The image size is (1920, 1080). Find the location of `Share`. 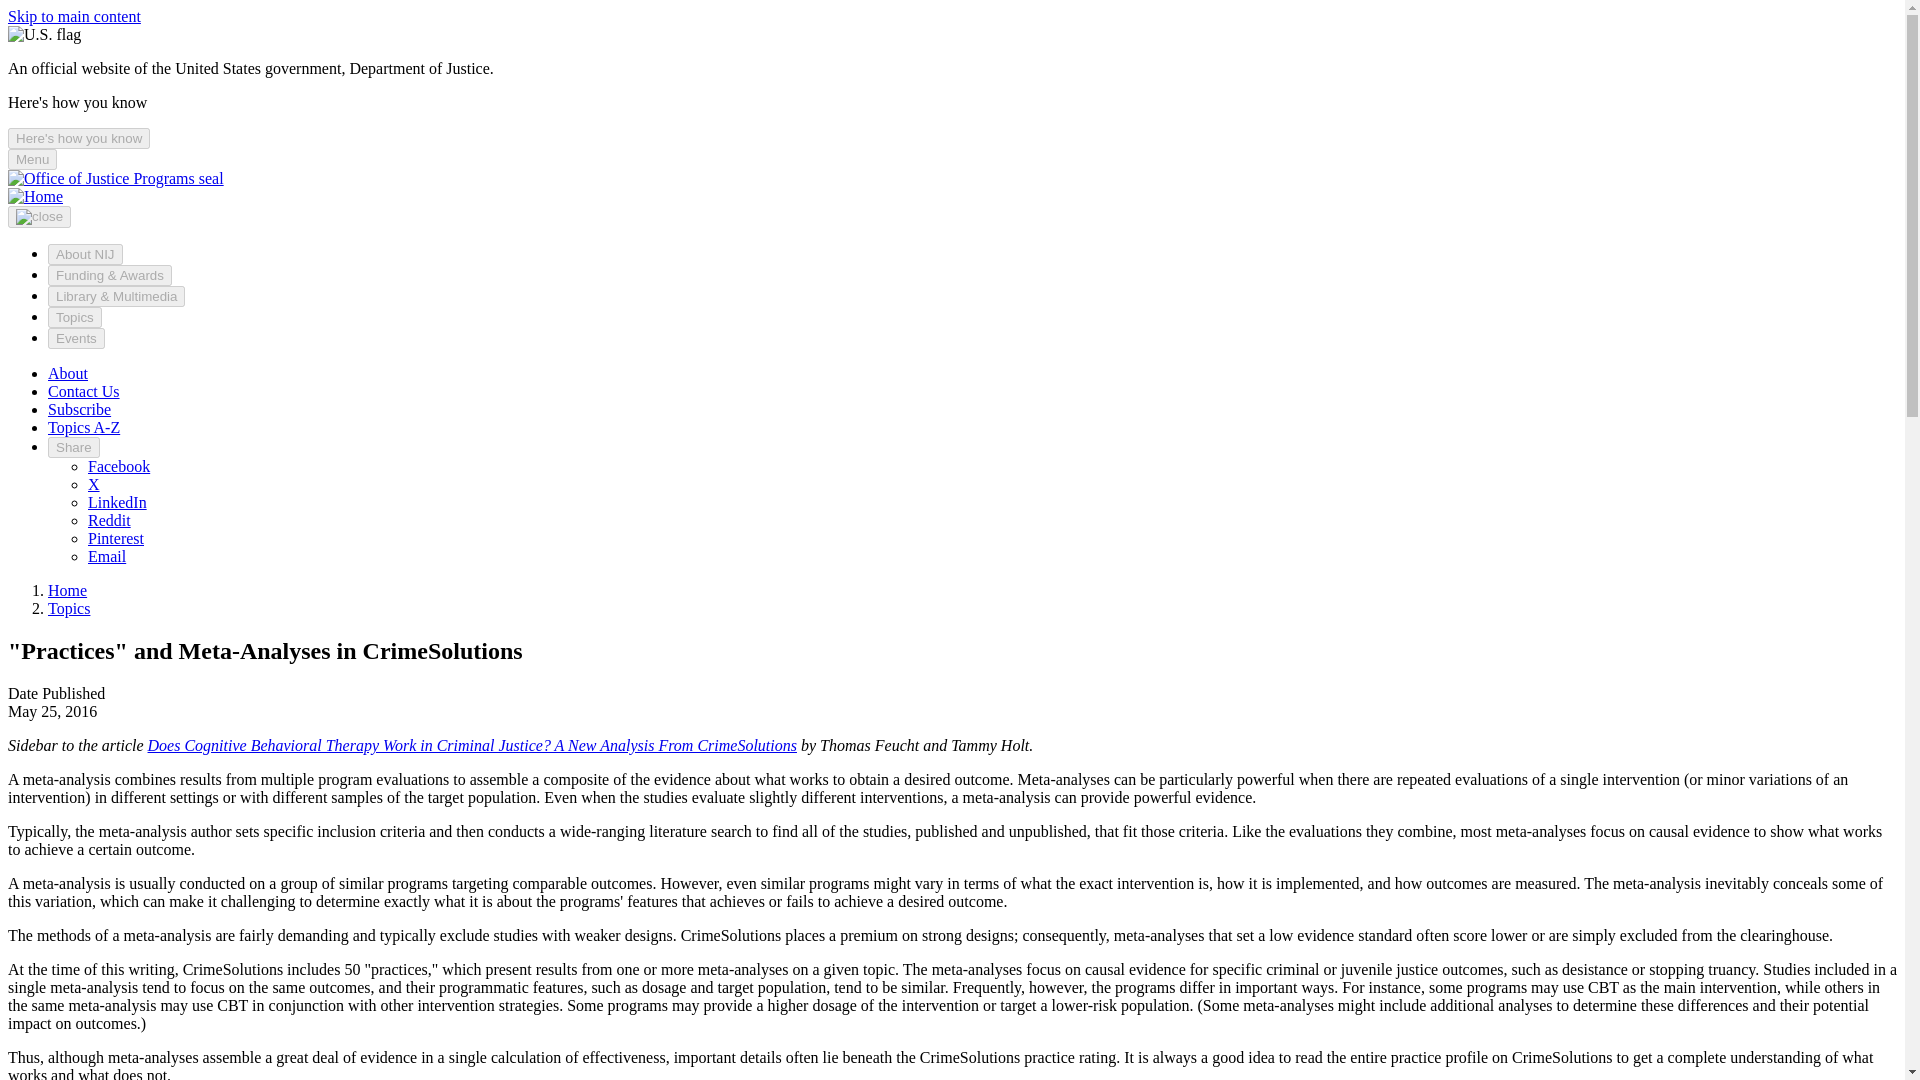

Share is located at coordinates (74, 447).